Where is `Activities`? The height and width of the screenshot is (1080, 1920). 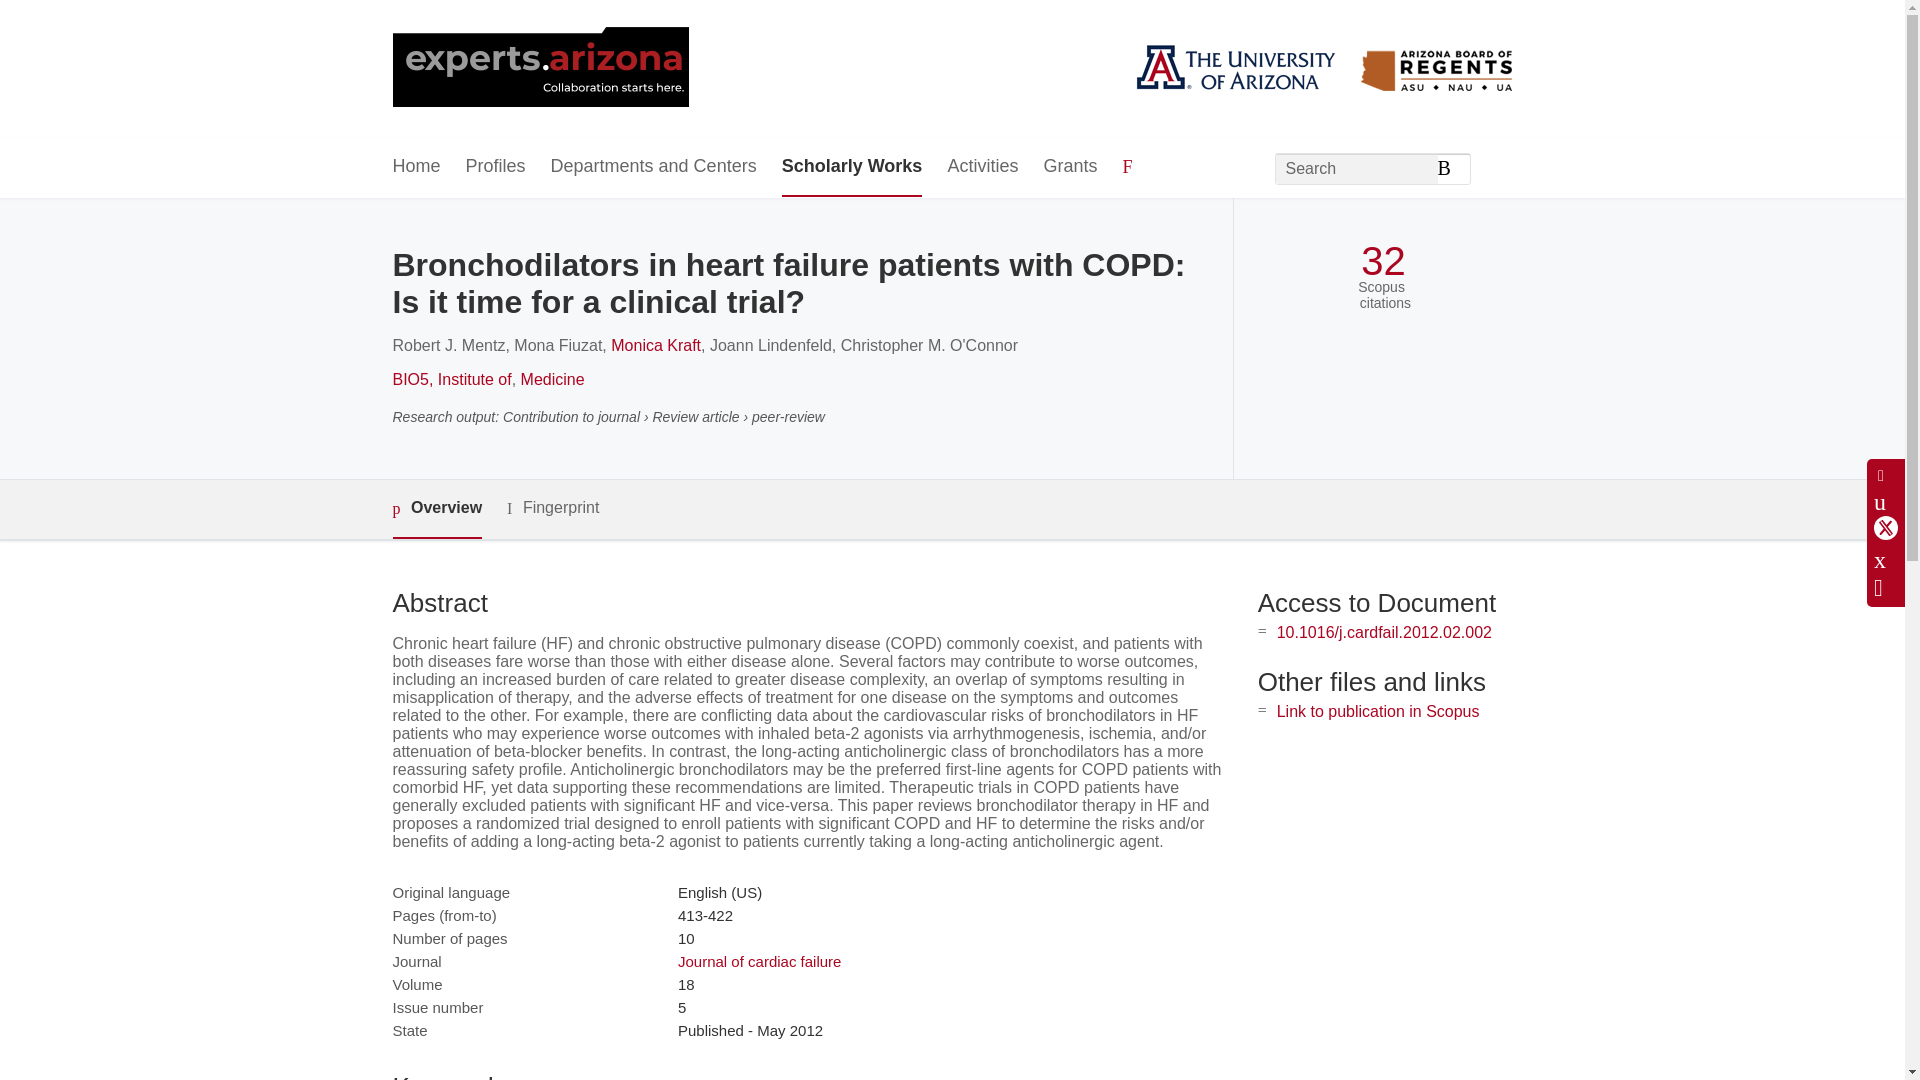
Activities is located at coordinates (982, 167).